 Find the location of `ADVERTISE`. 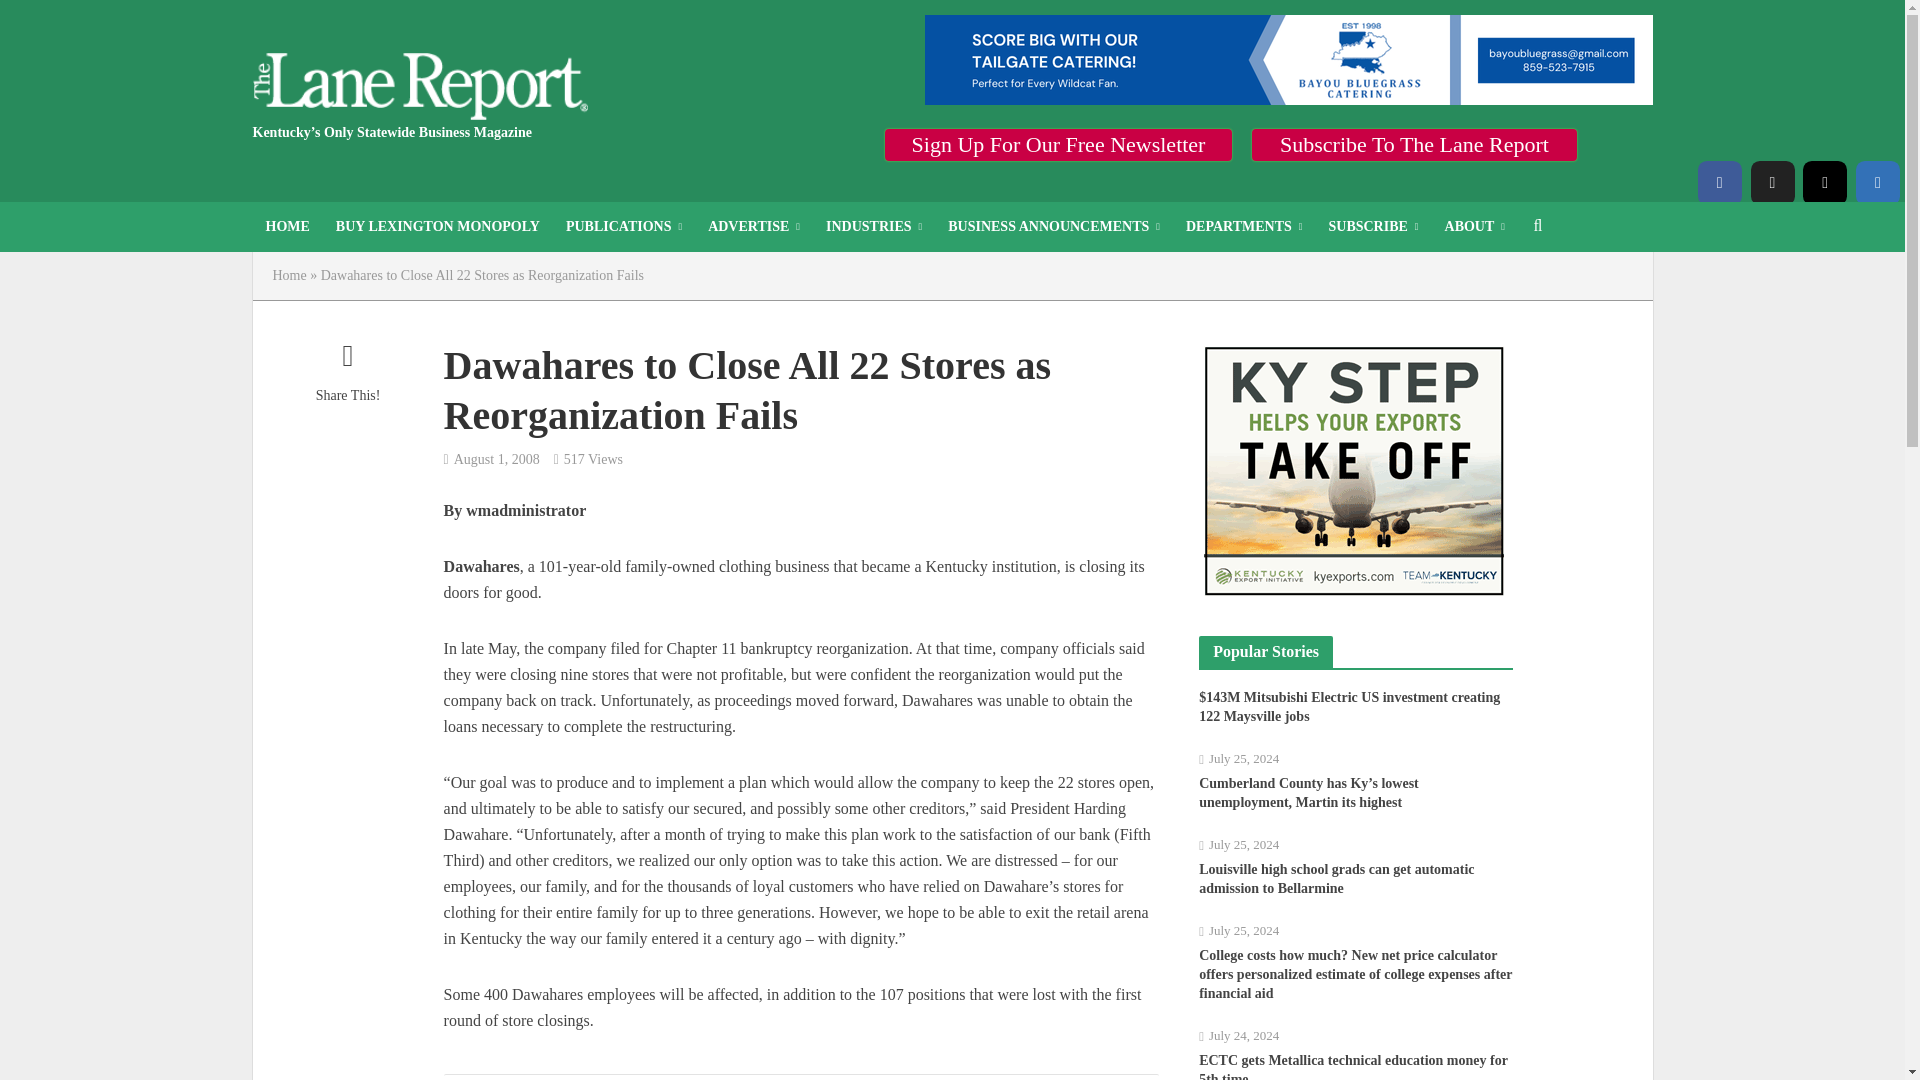

ADVERTISE is located at coordinates (754, 226).